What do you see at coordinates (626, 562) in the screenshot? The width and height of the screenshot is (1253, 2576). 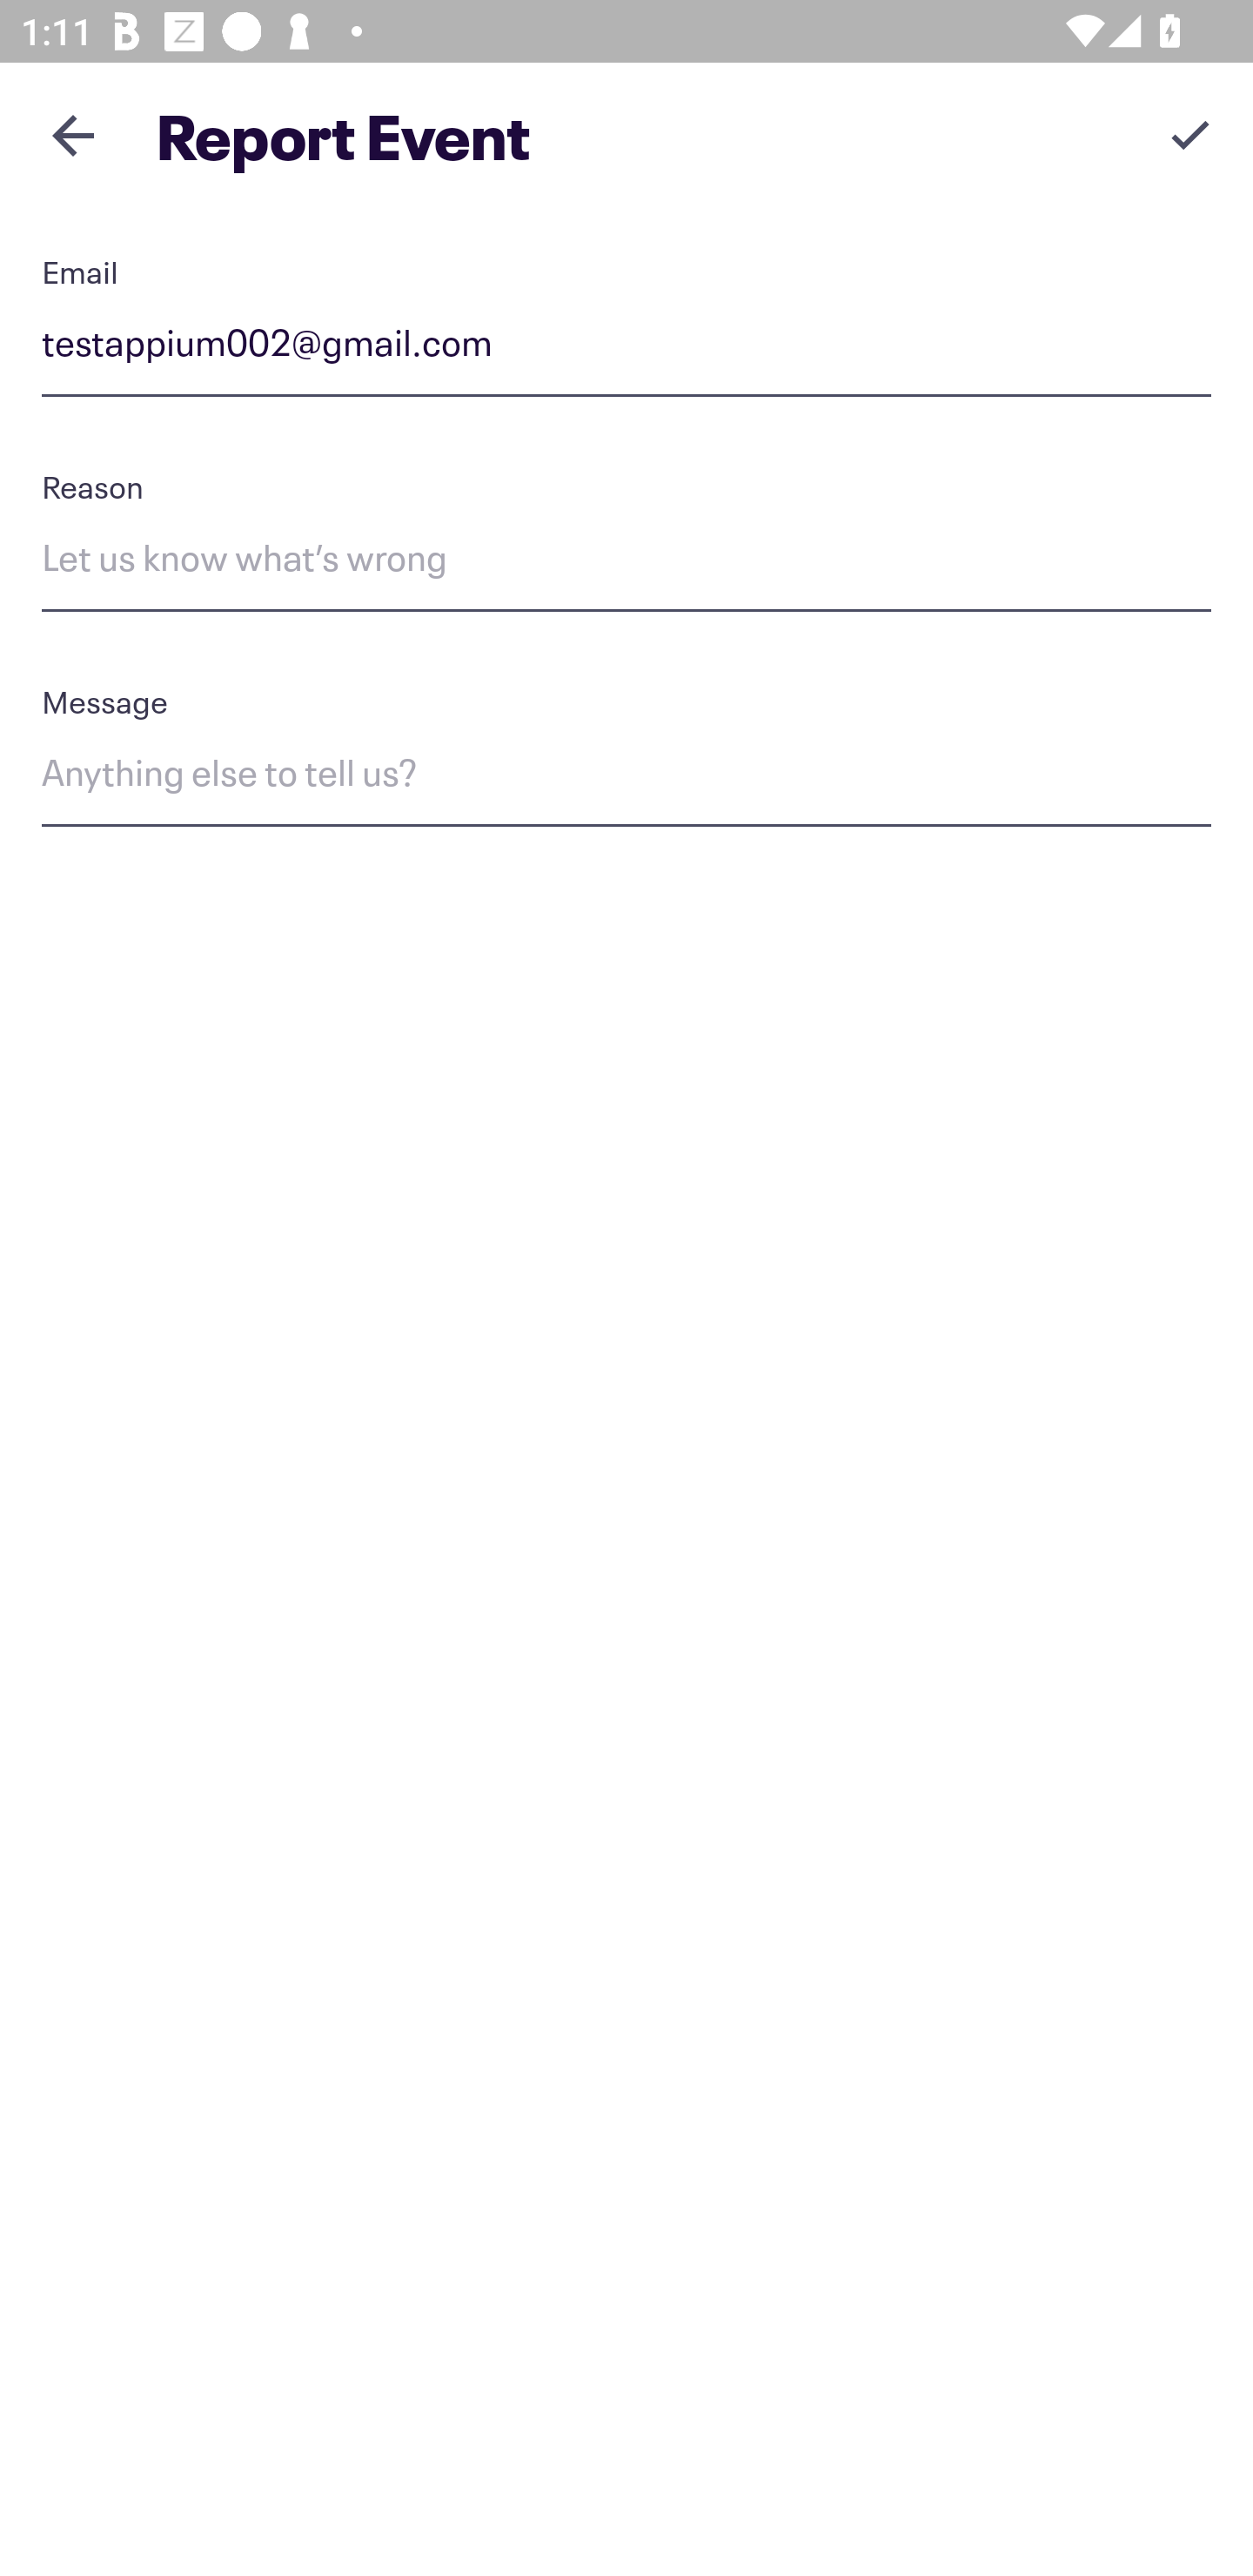 I see `Let us know what’s wrong` at bounding box center [626, 562].